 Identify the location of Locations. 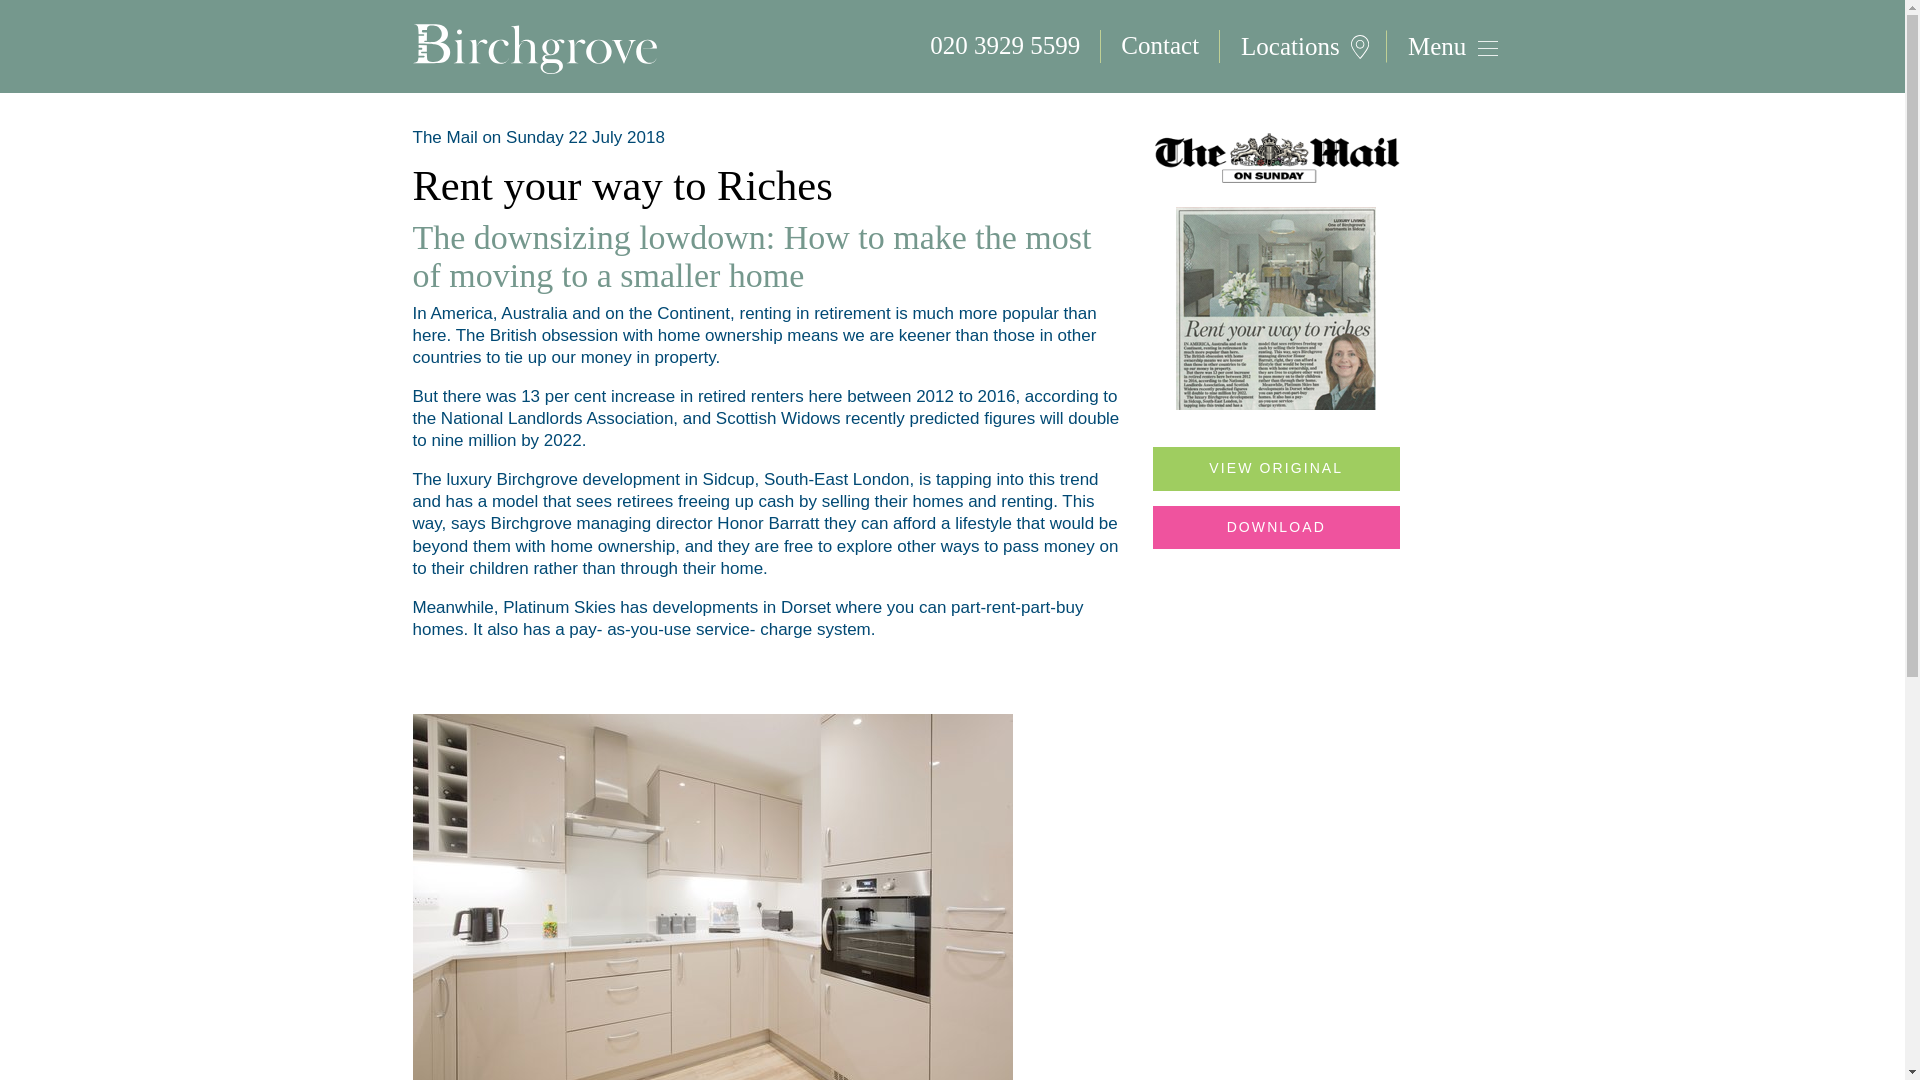
(1302, 46).